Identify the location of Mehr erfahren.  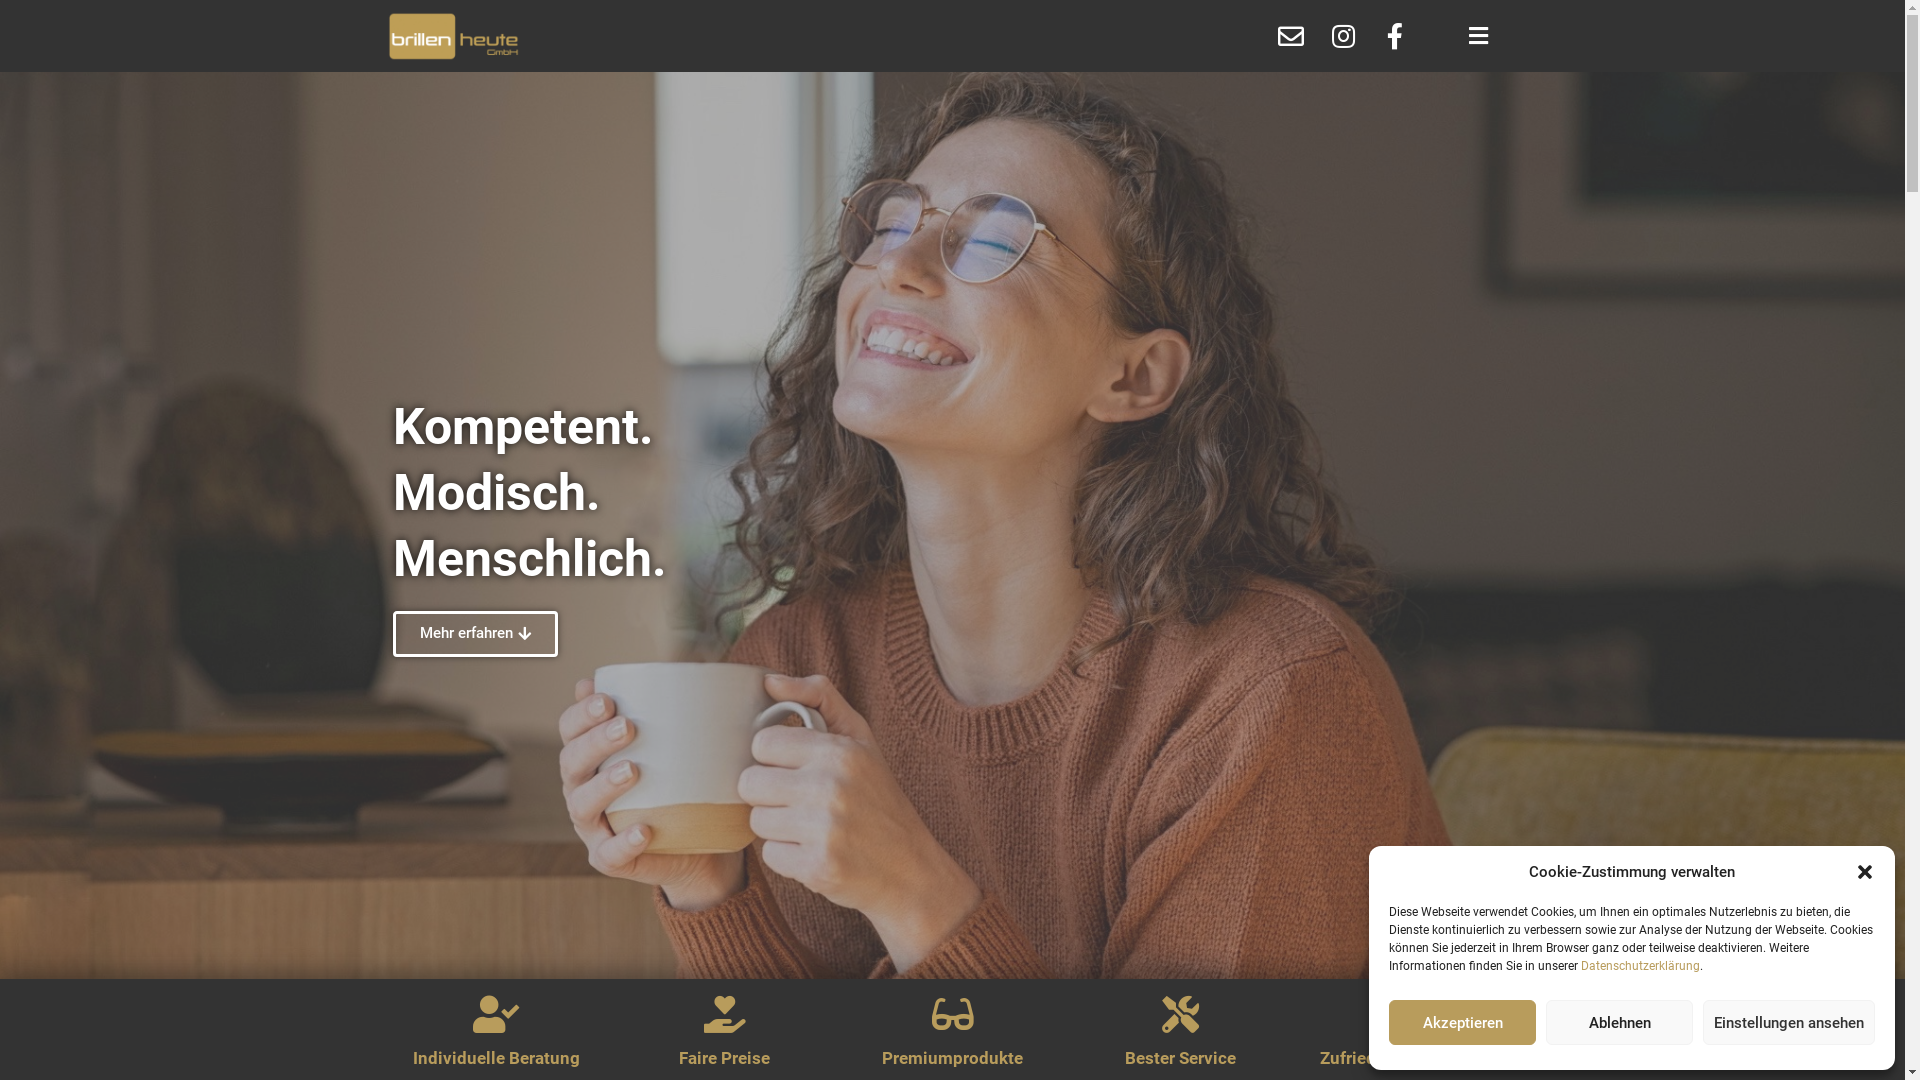
(474, 634).